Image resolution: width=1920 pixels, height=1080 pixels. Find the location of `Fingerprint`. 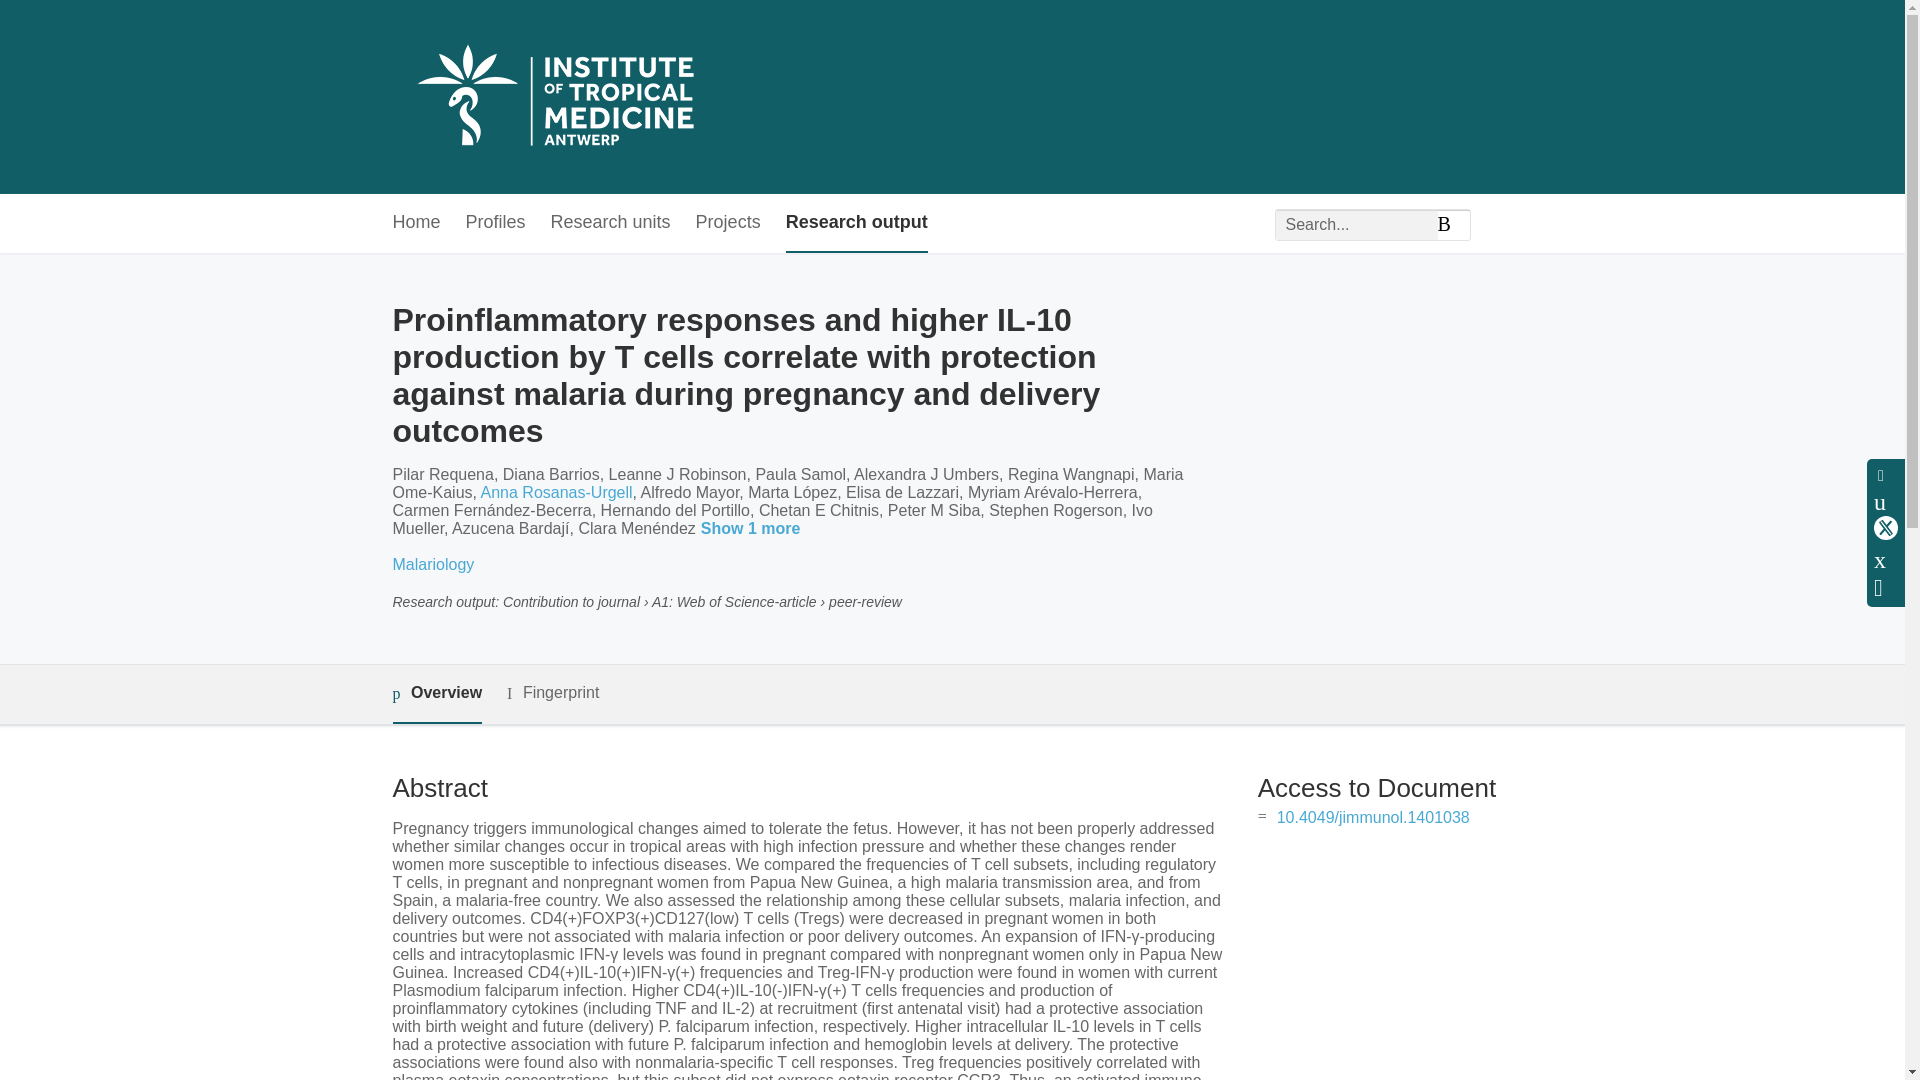

Fingerprint is located at coordinates (552, 694).